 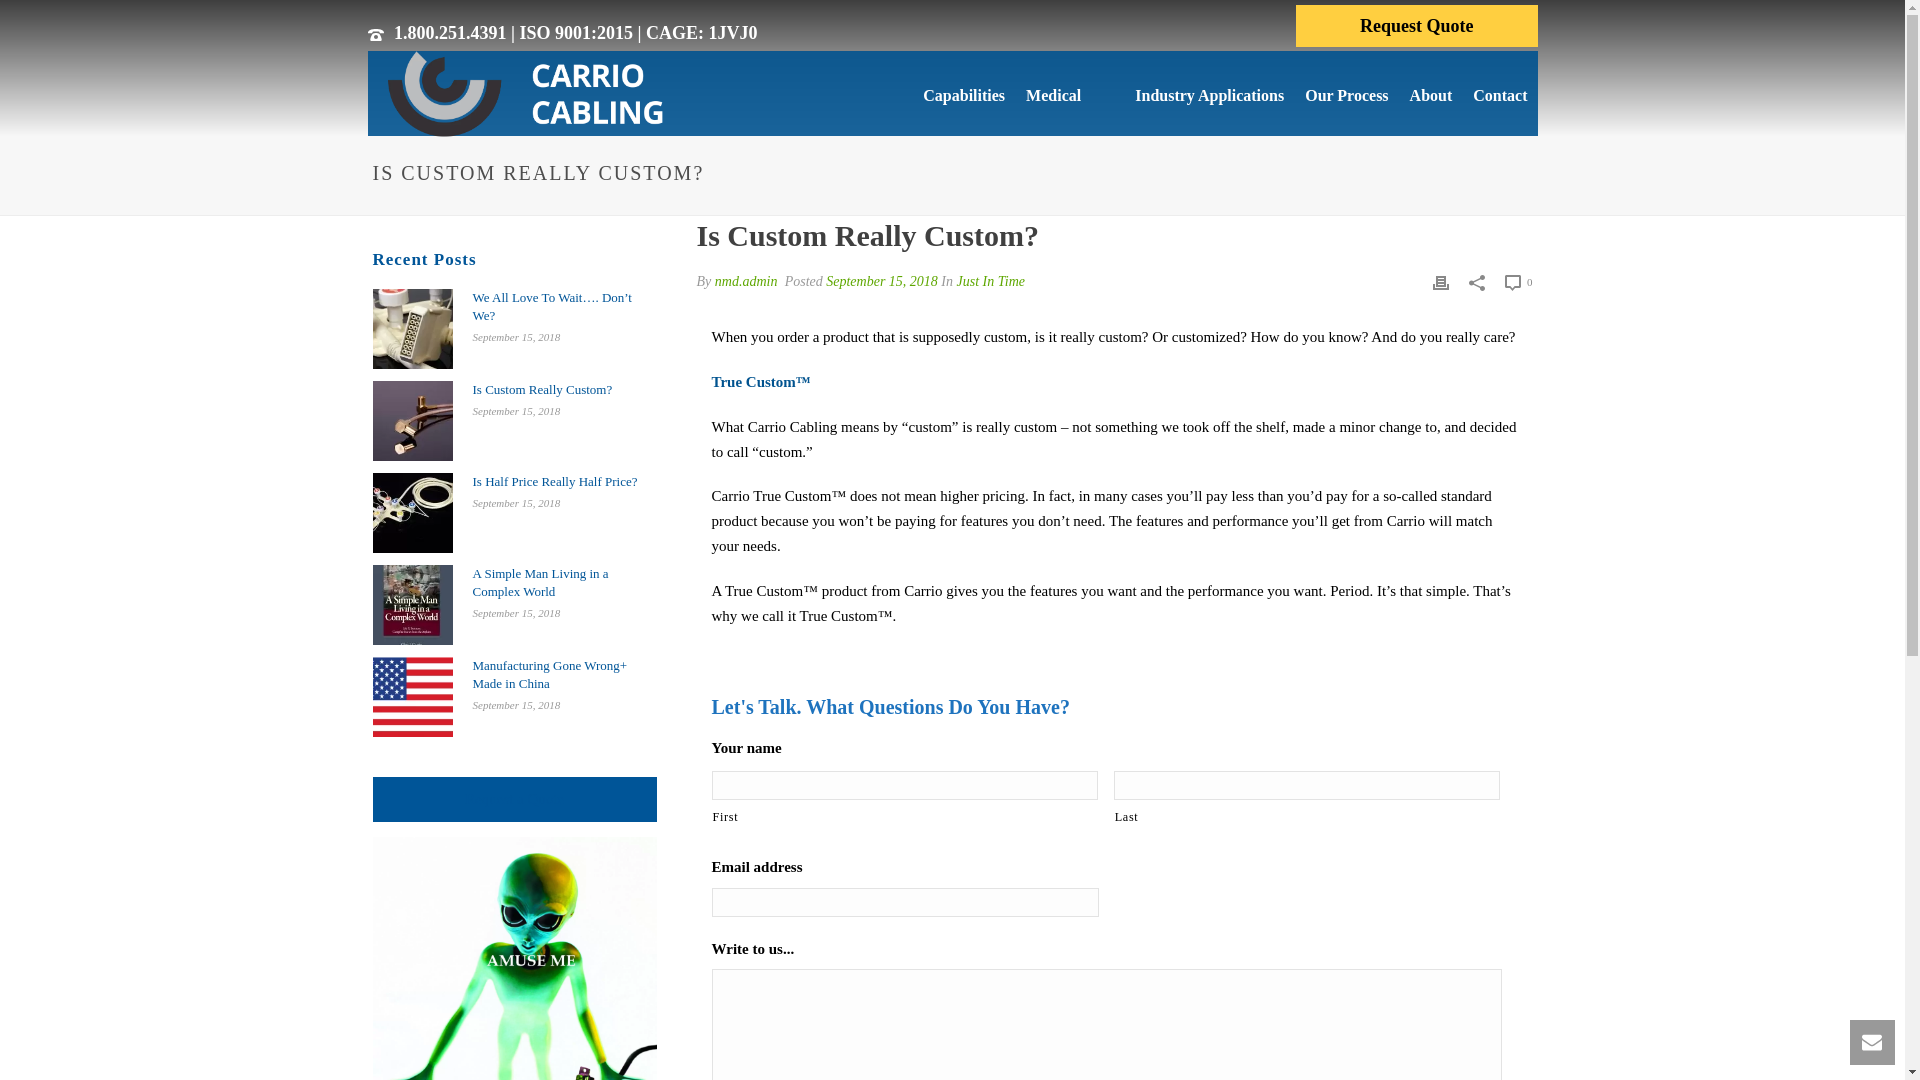 I want to click on Capabilities, so click(x=914, y=93).